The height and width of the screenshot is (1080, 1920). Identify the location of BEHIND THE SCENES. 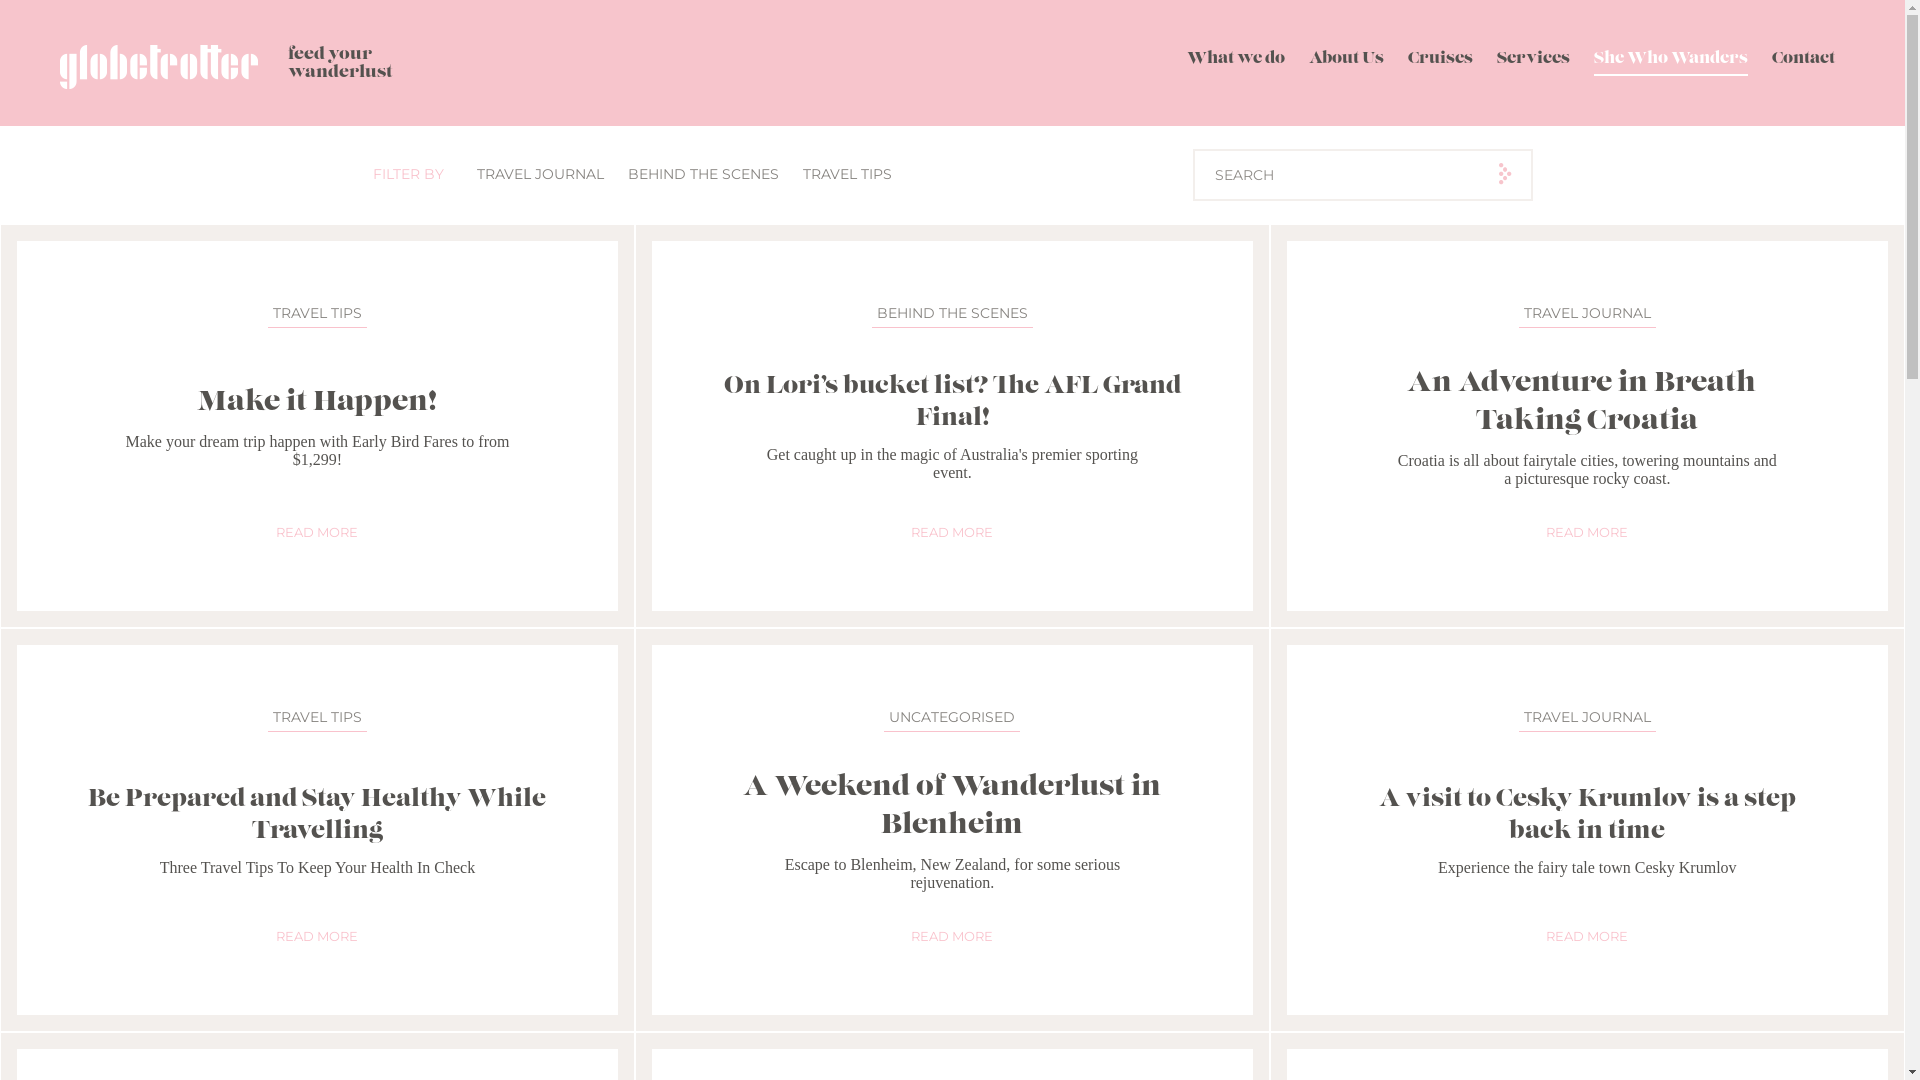
(704, 174).